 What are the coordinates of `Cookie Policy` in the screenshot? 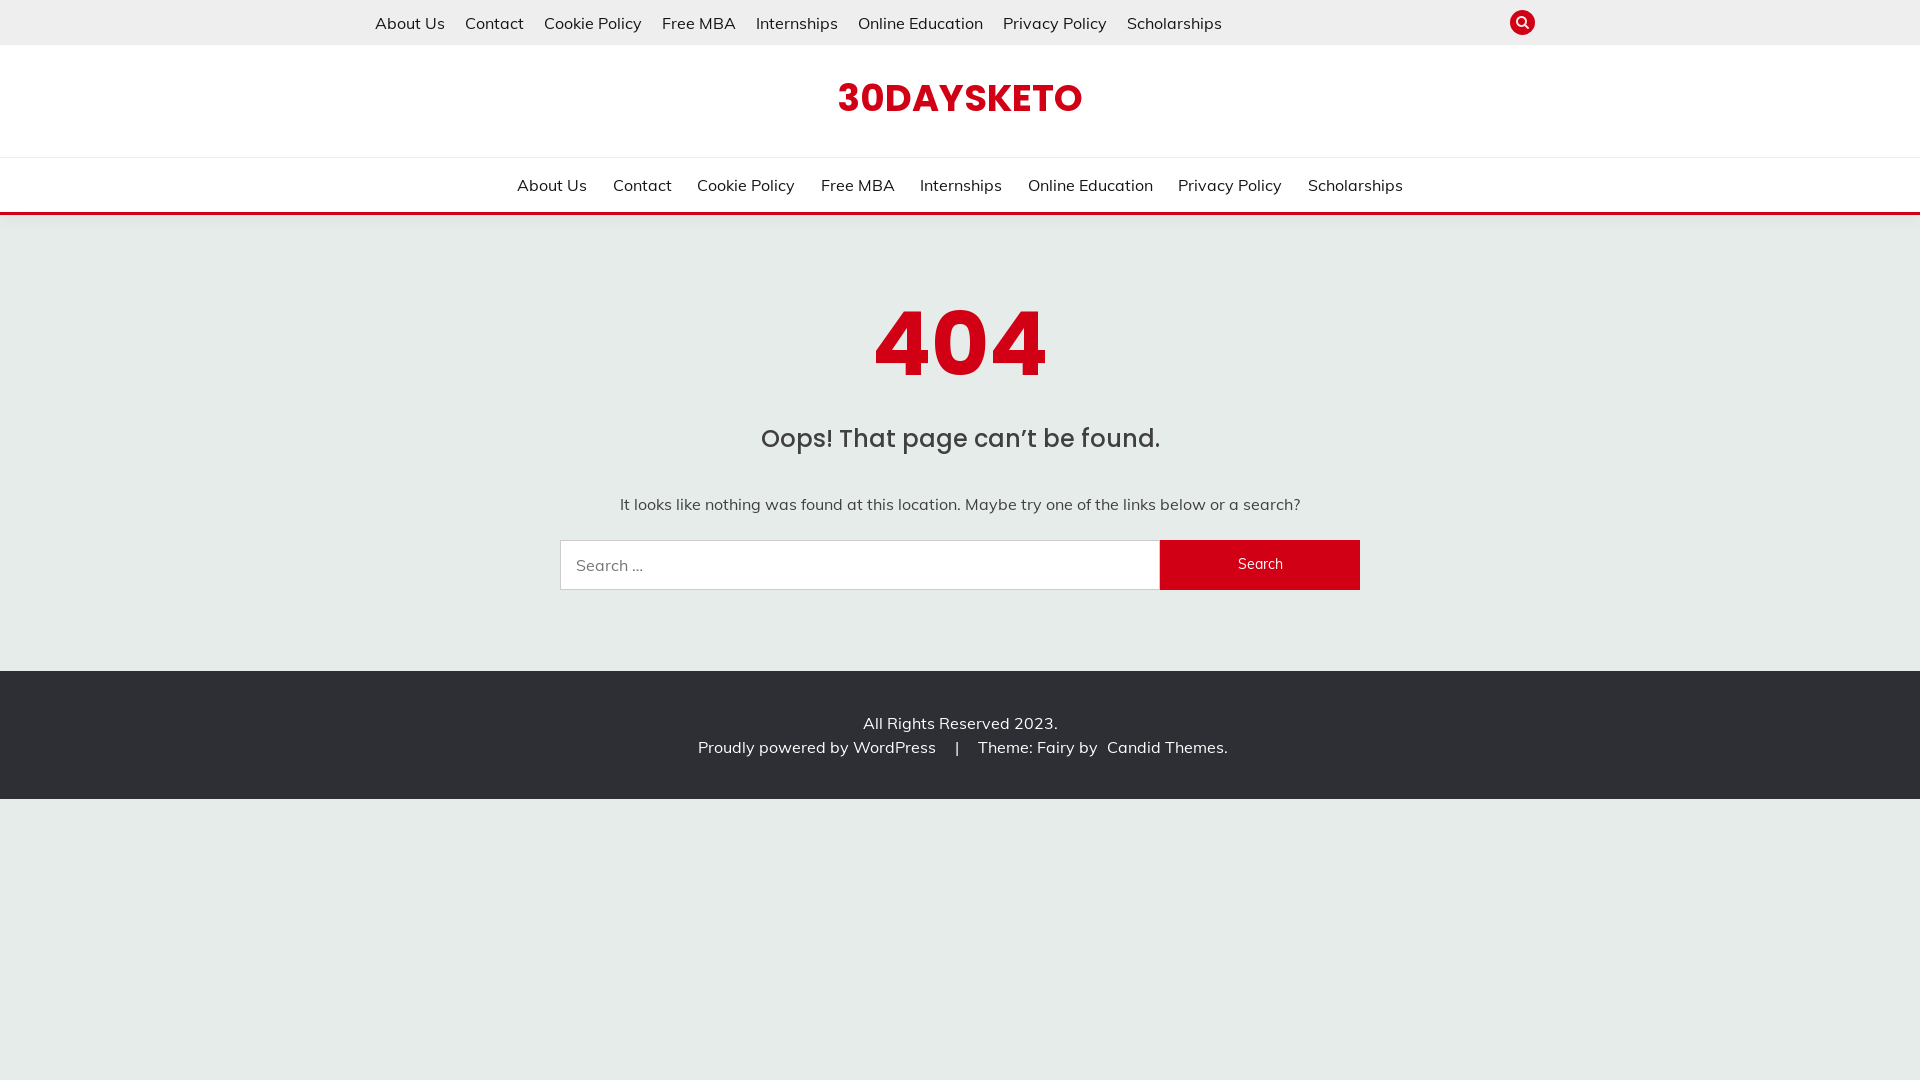 It's located at (593, 22).